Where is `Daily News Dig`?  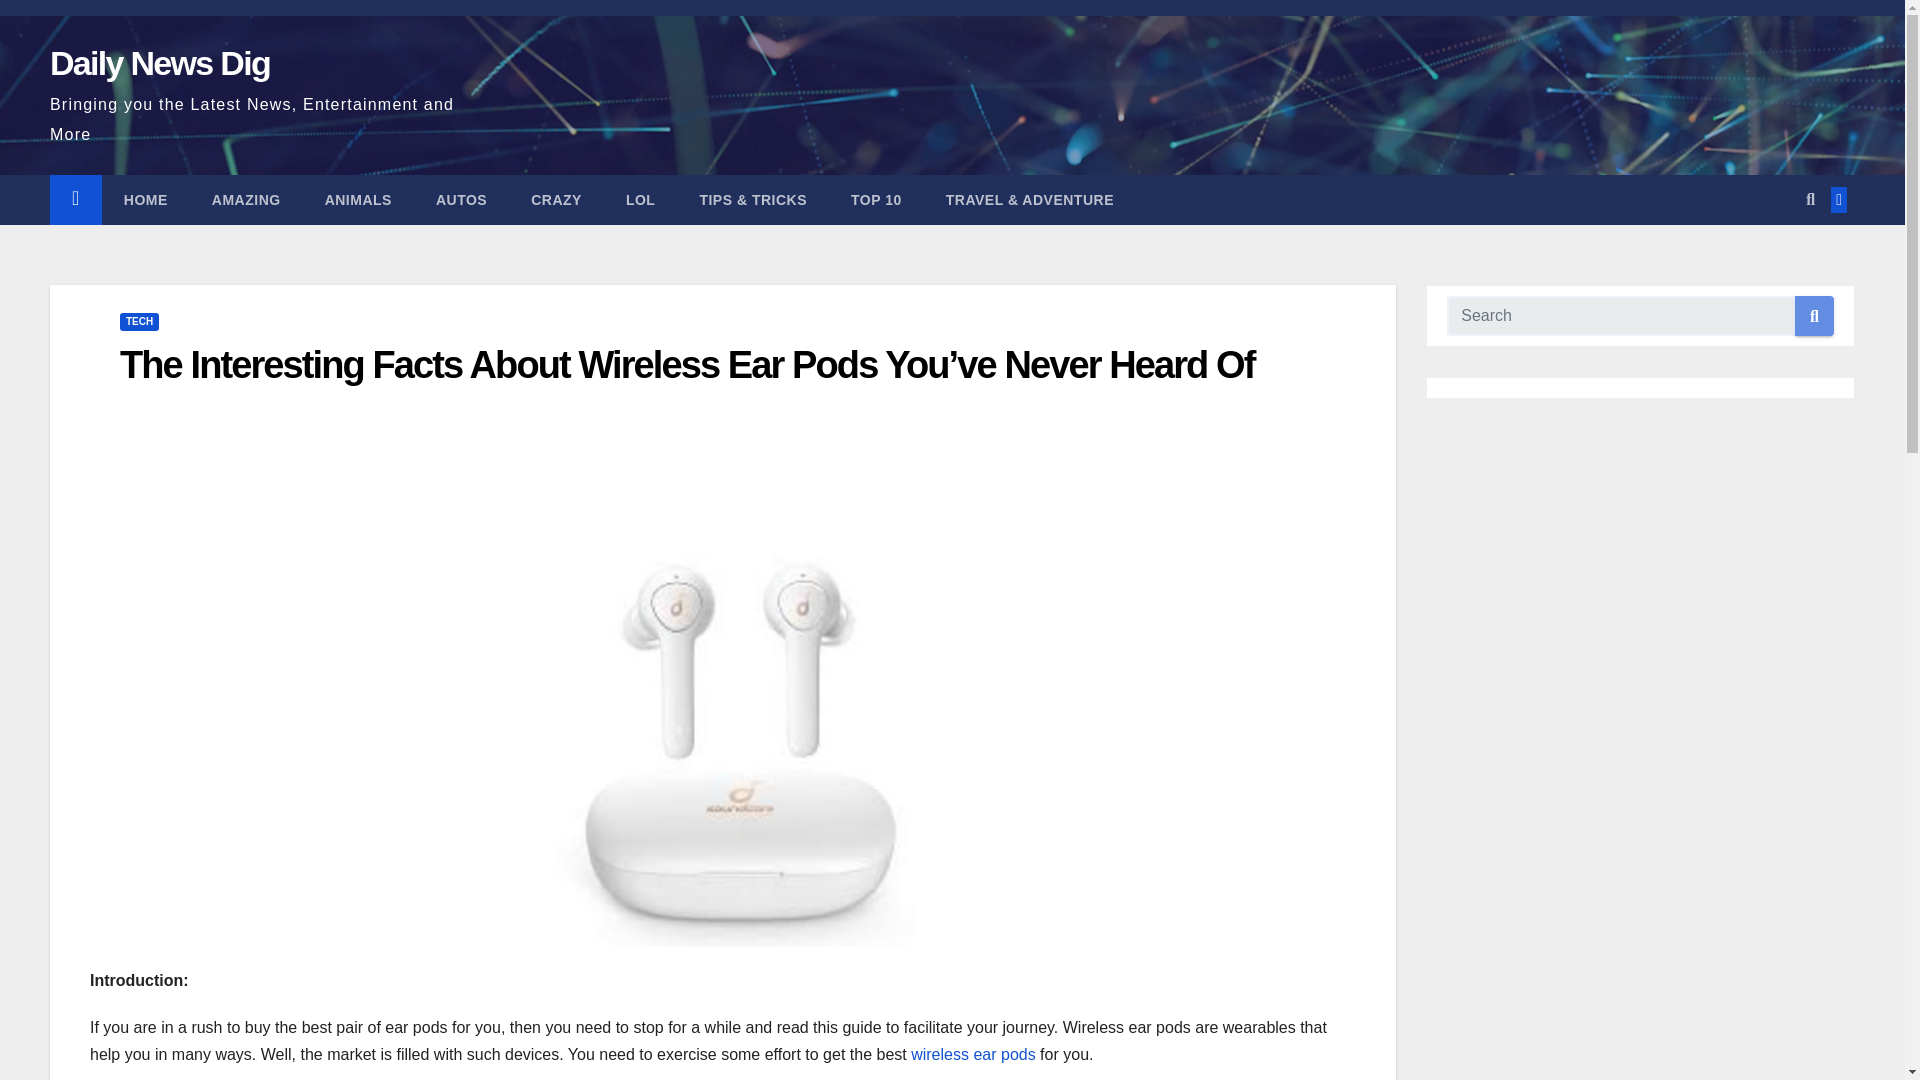 Daily News Dig is located at coordinates (160, 63).